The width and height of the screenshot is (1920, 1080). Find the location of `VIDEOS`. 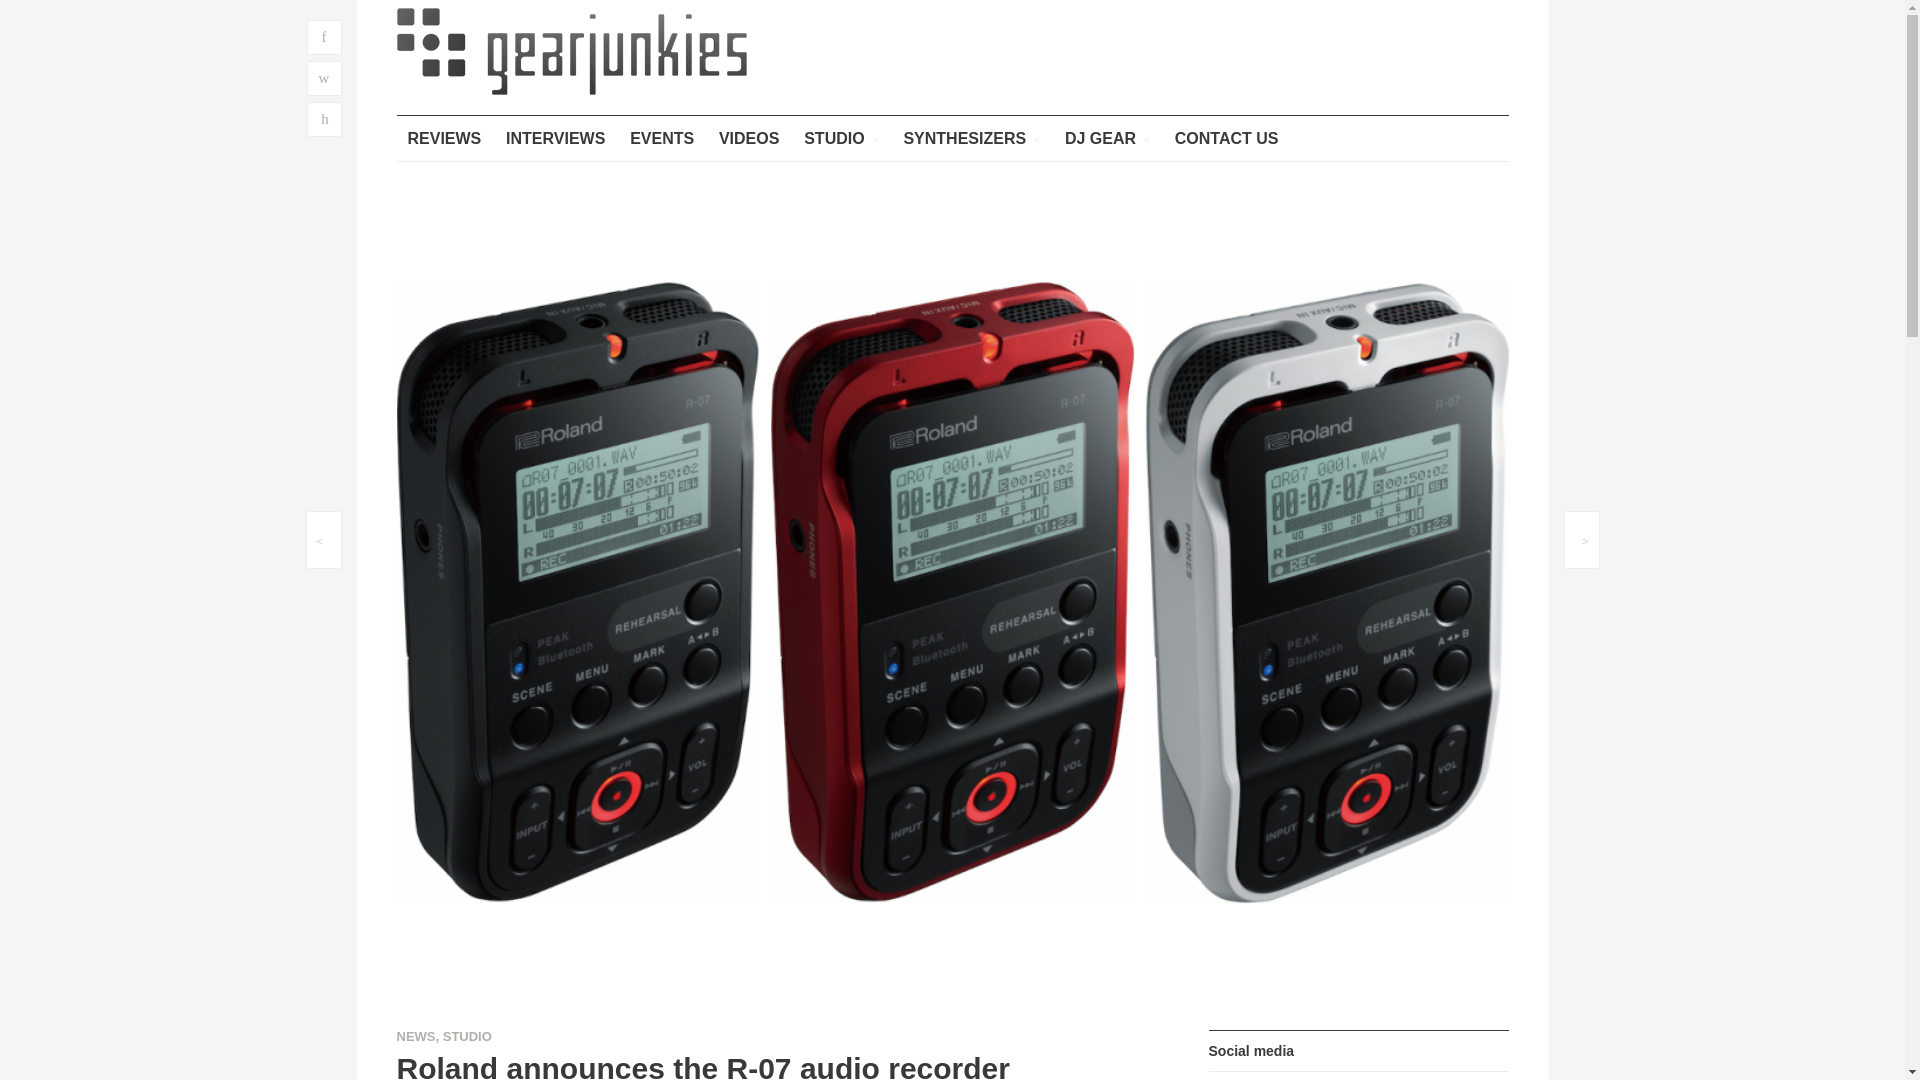

VIDEOS is located at coordinates (748, 138).